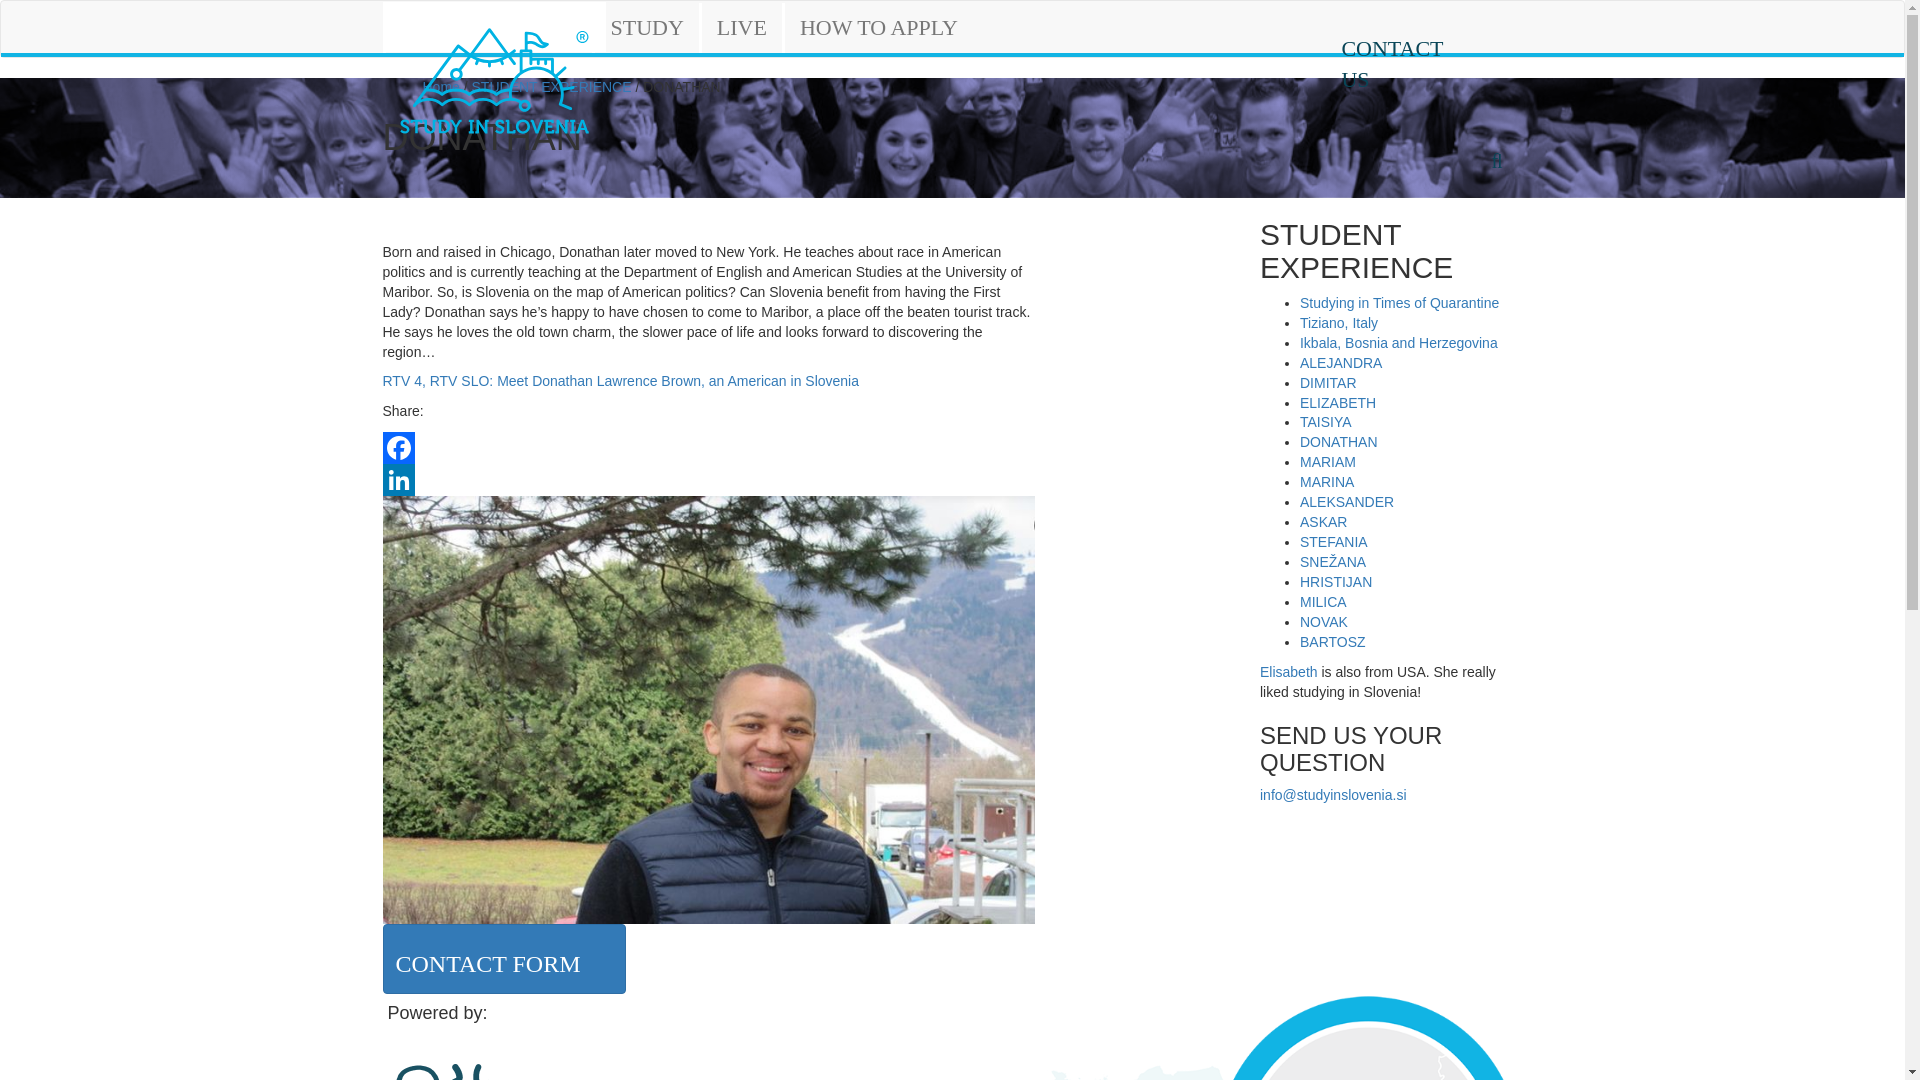  What do you see at coordinates (708, 448) in the screenshot?
I see `Facebook` at bounding box center [708, 448].